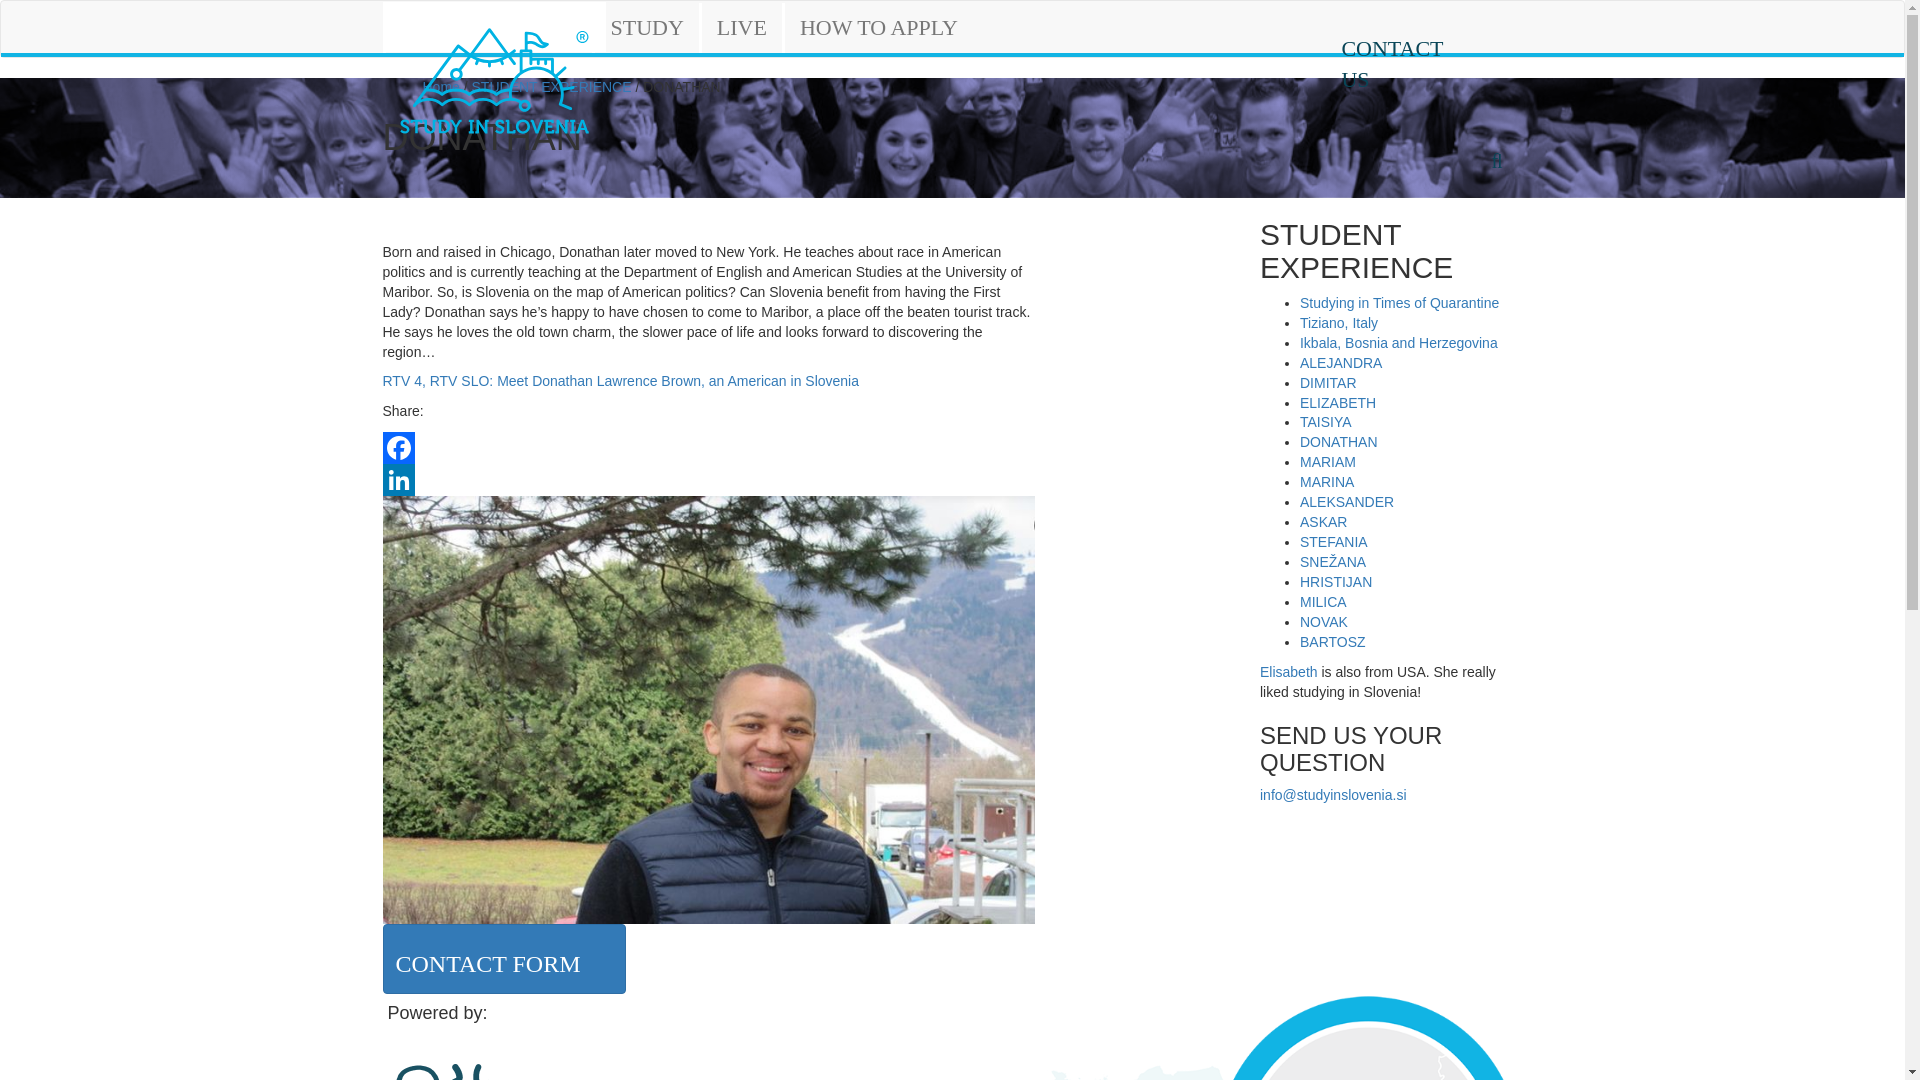  What do you see at coordinates (708, 448) in the screenshot?
I see `Facebook` at bounding box center [708, 448].